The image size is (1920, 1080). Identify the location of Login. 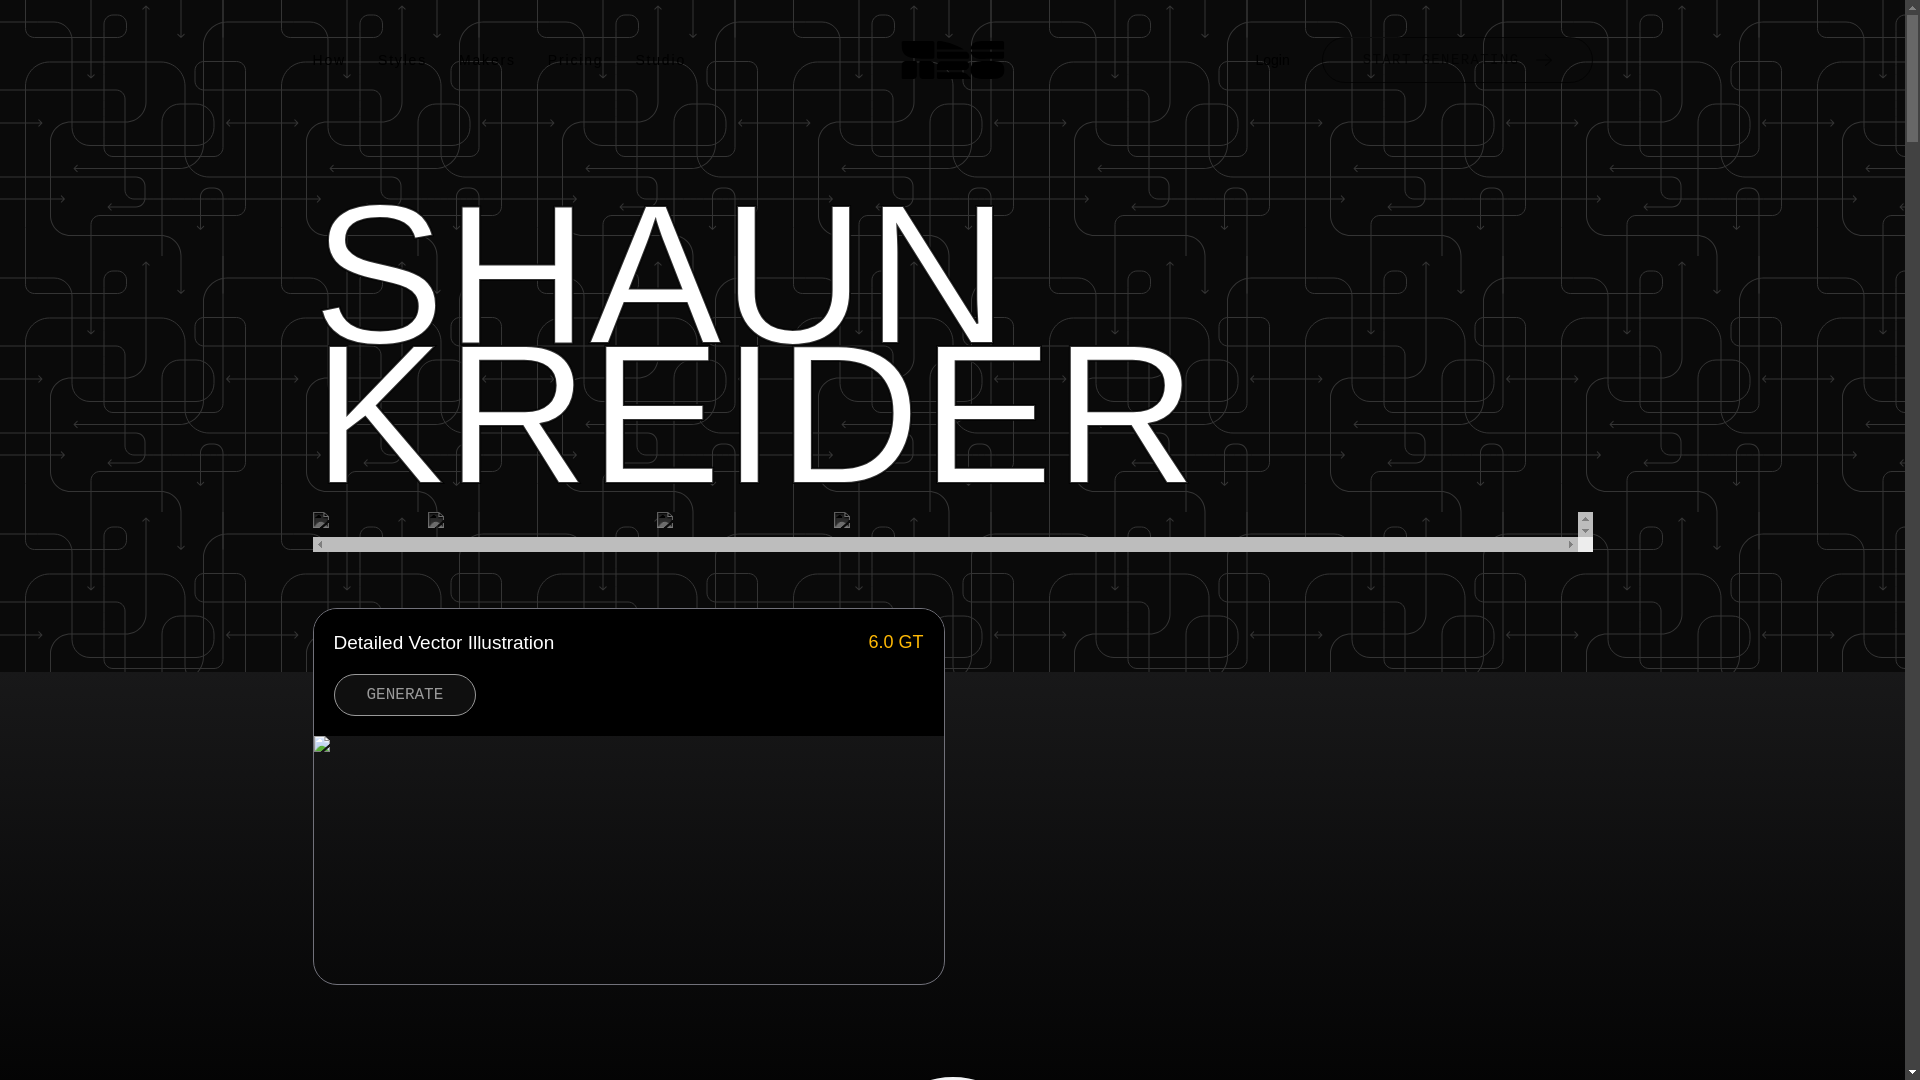
(1272, 60).